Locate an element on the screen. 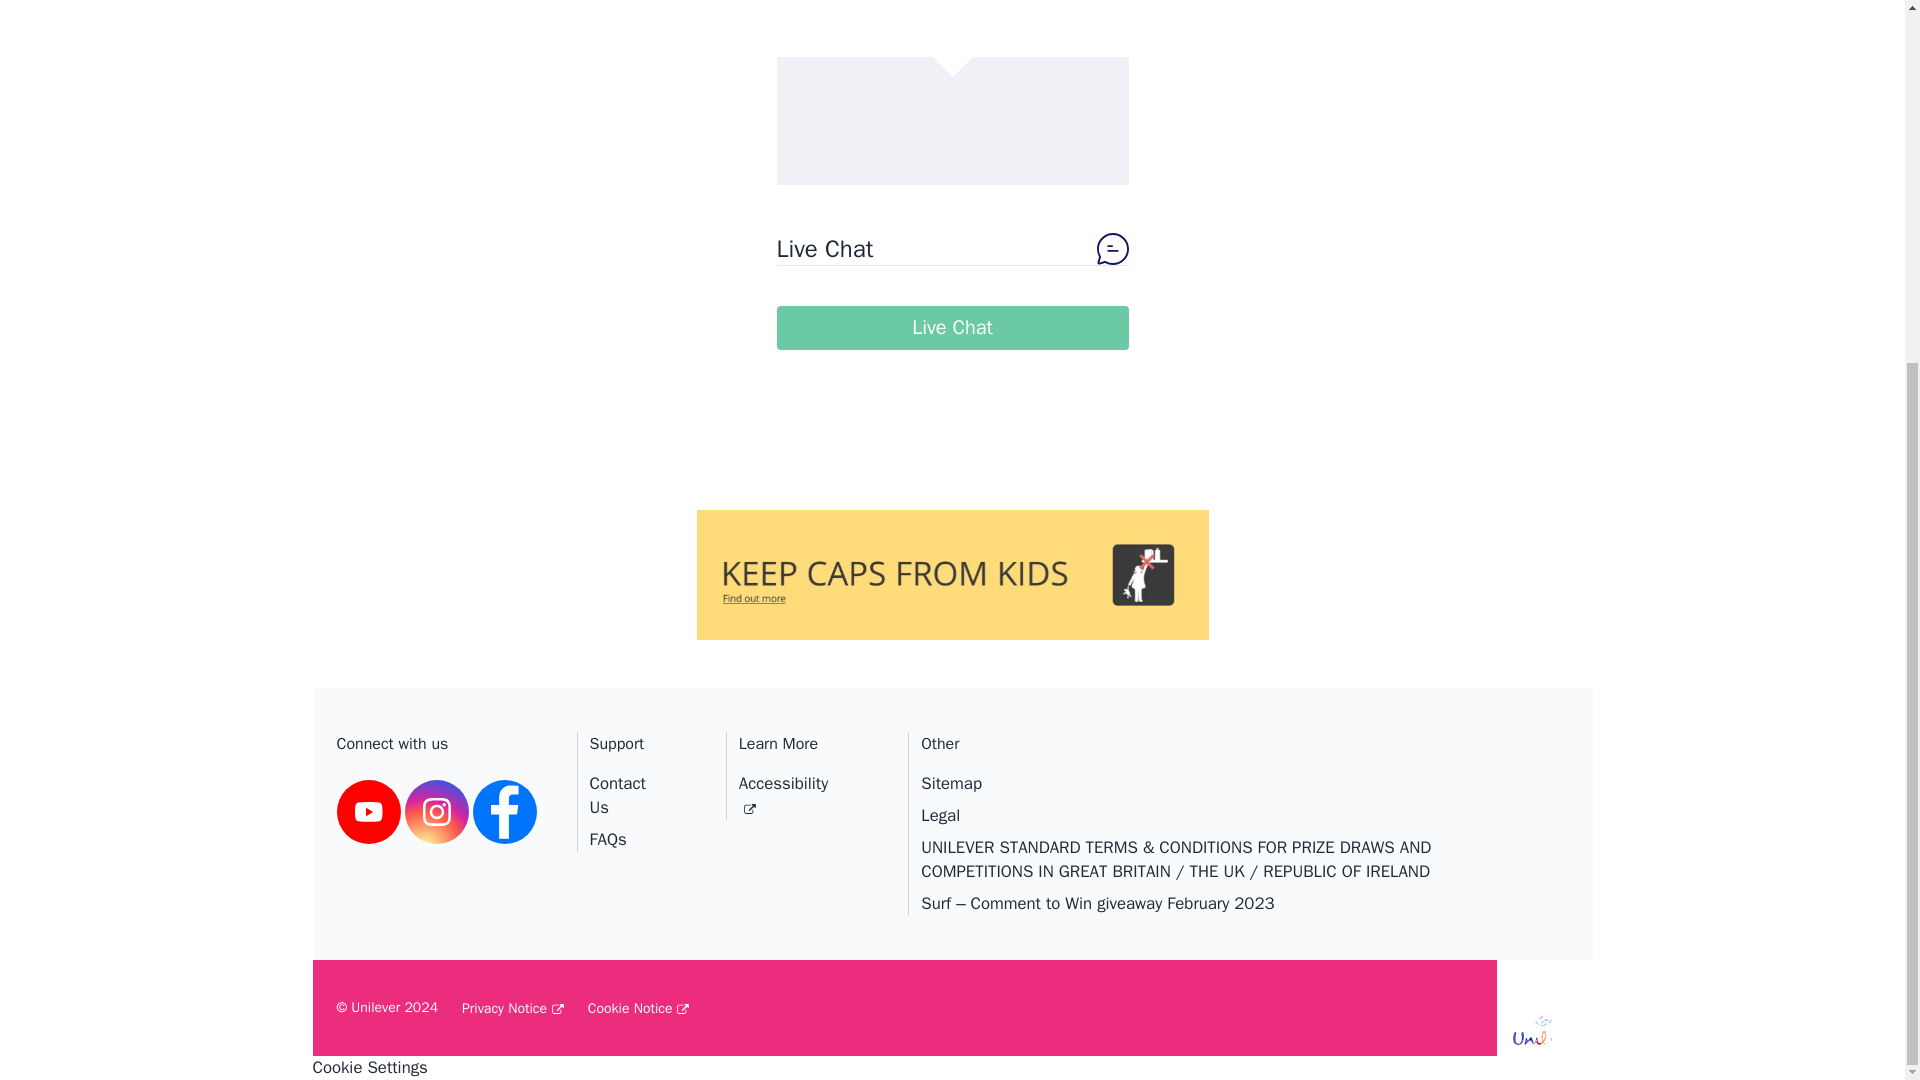  Accessibility is located at coordinates (783, 795).